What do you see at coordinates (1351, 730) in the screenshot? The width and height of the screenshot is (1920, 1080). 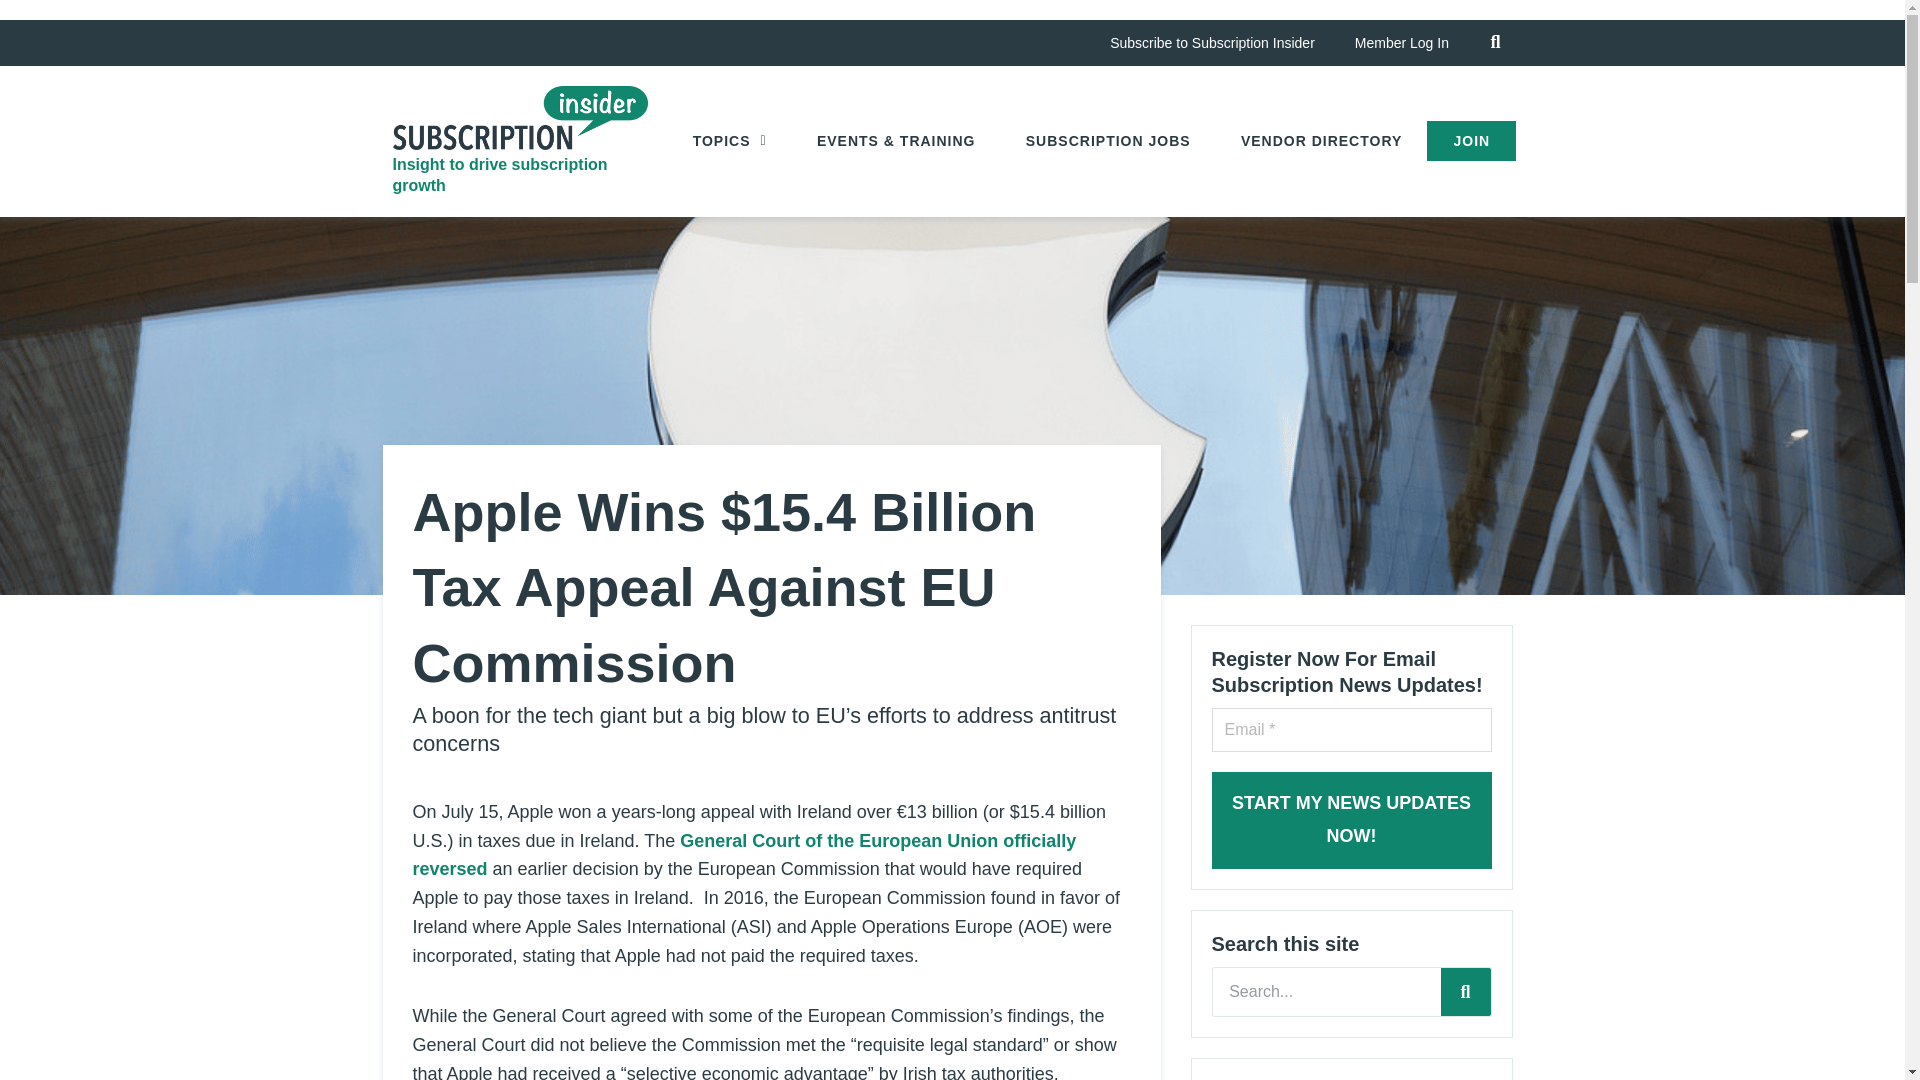 I see `Email` at bounding box center [1351, 730].